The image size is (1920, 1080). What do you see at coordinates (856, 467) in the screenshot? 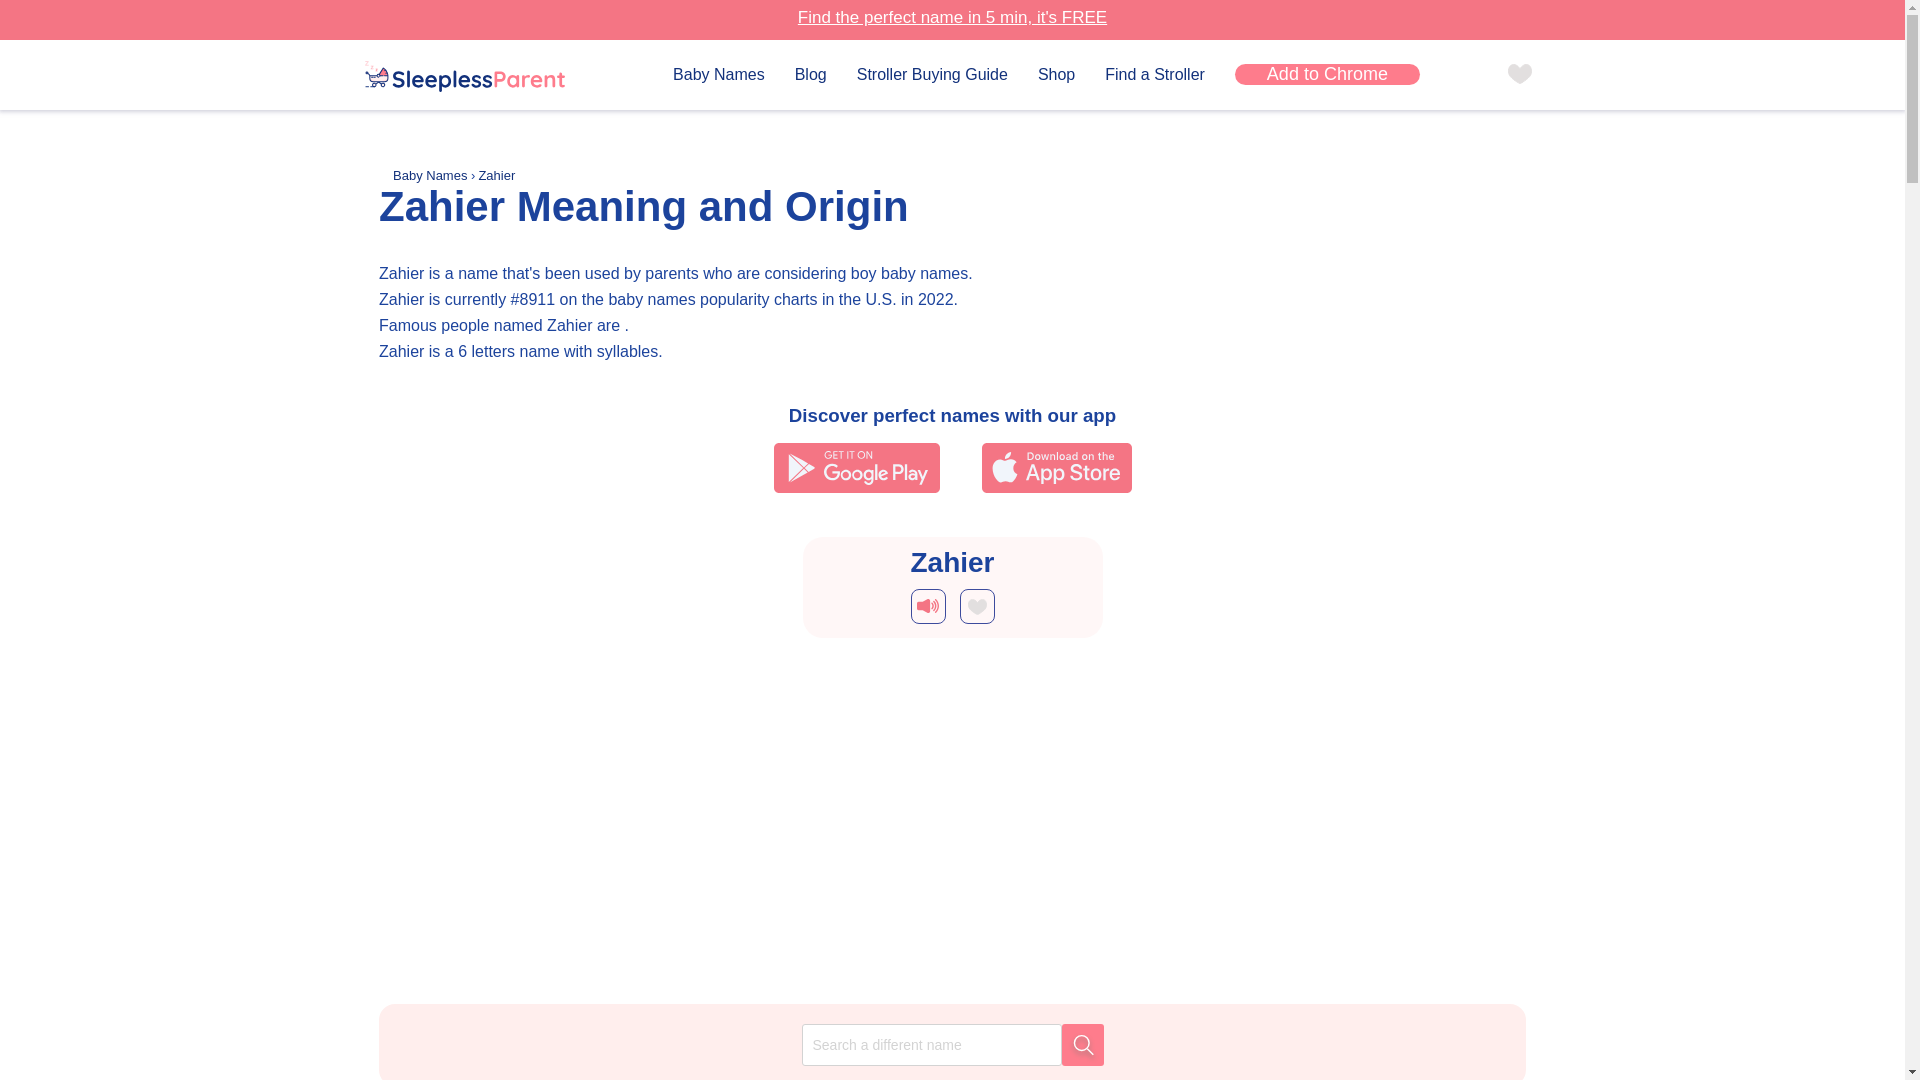
I see `SleeplessParent android app` at bounding box center [856, 467].